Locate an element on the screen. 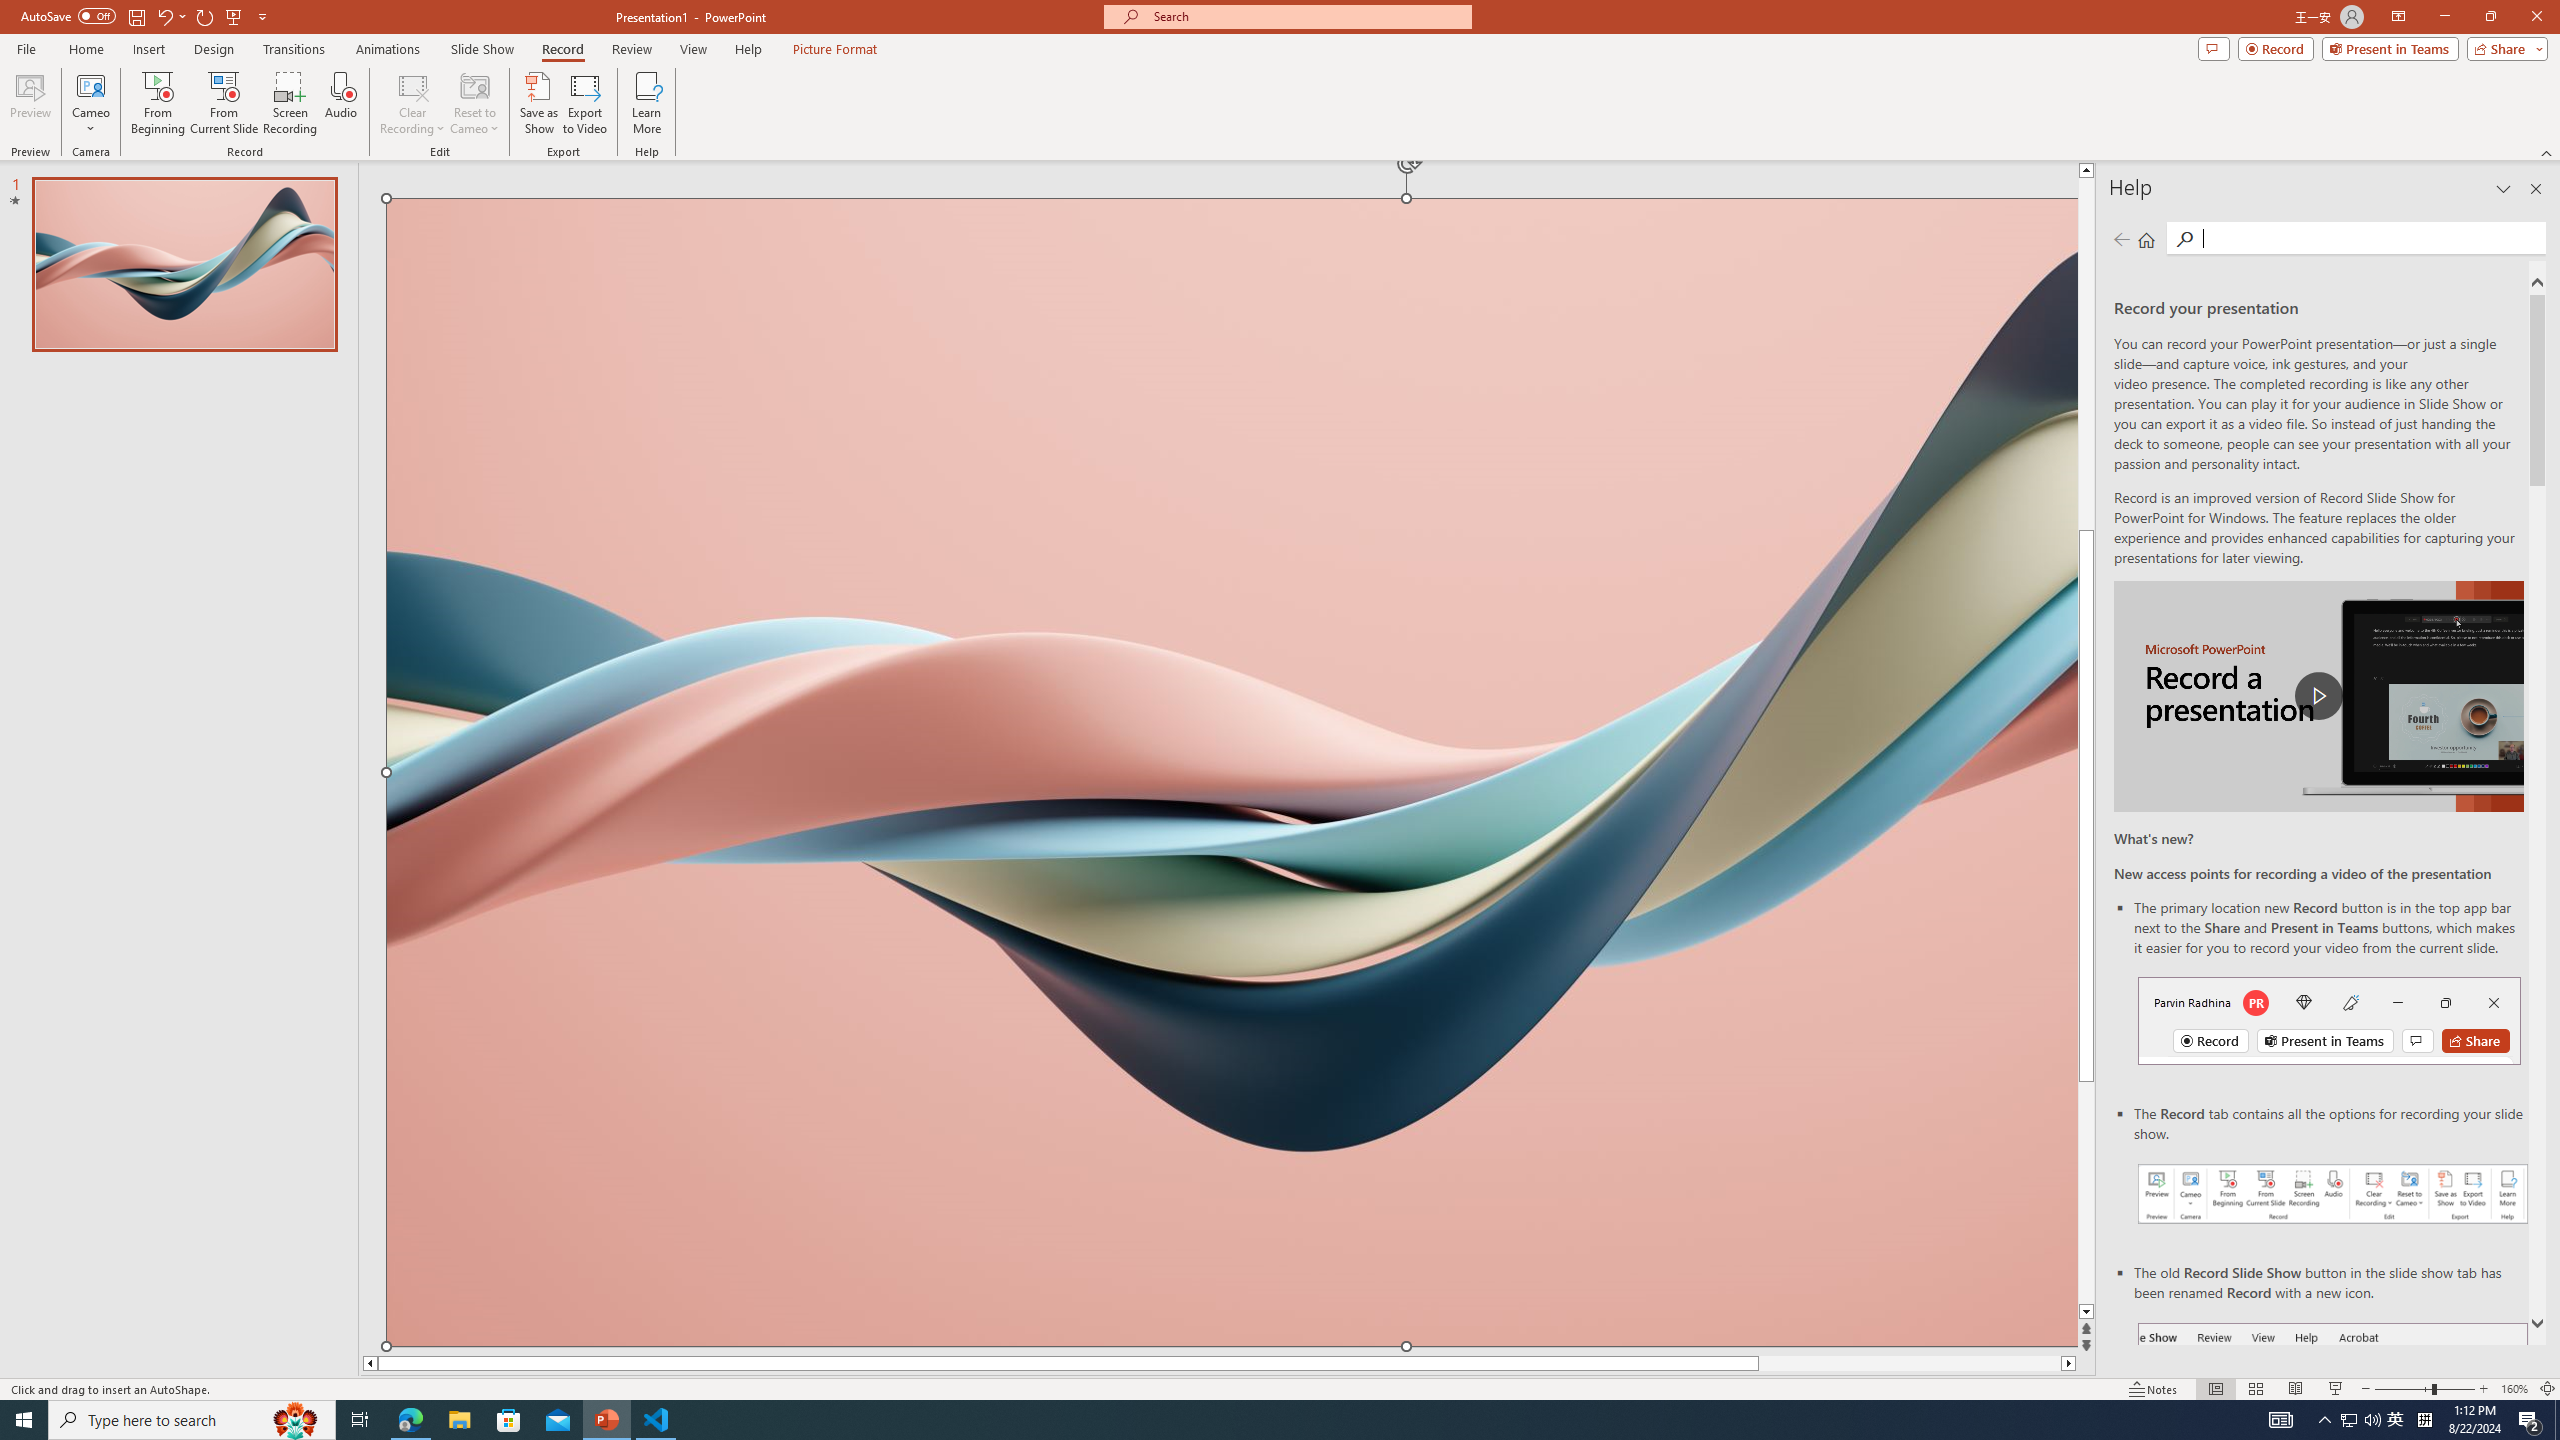 The width and height of the screenshot is (2560, 1440). Design is located at coordinates (214, 49).